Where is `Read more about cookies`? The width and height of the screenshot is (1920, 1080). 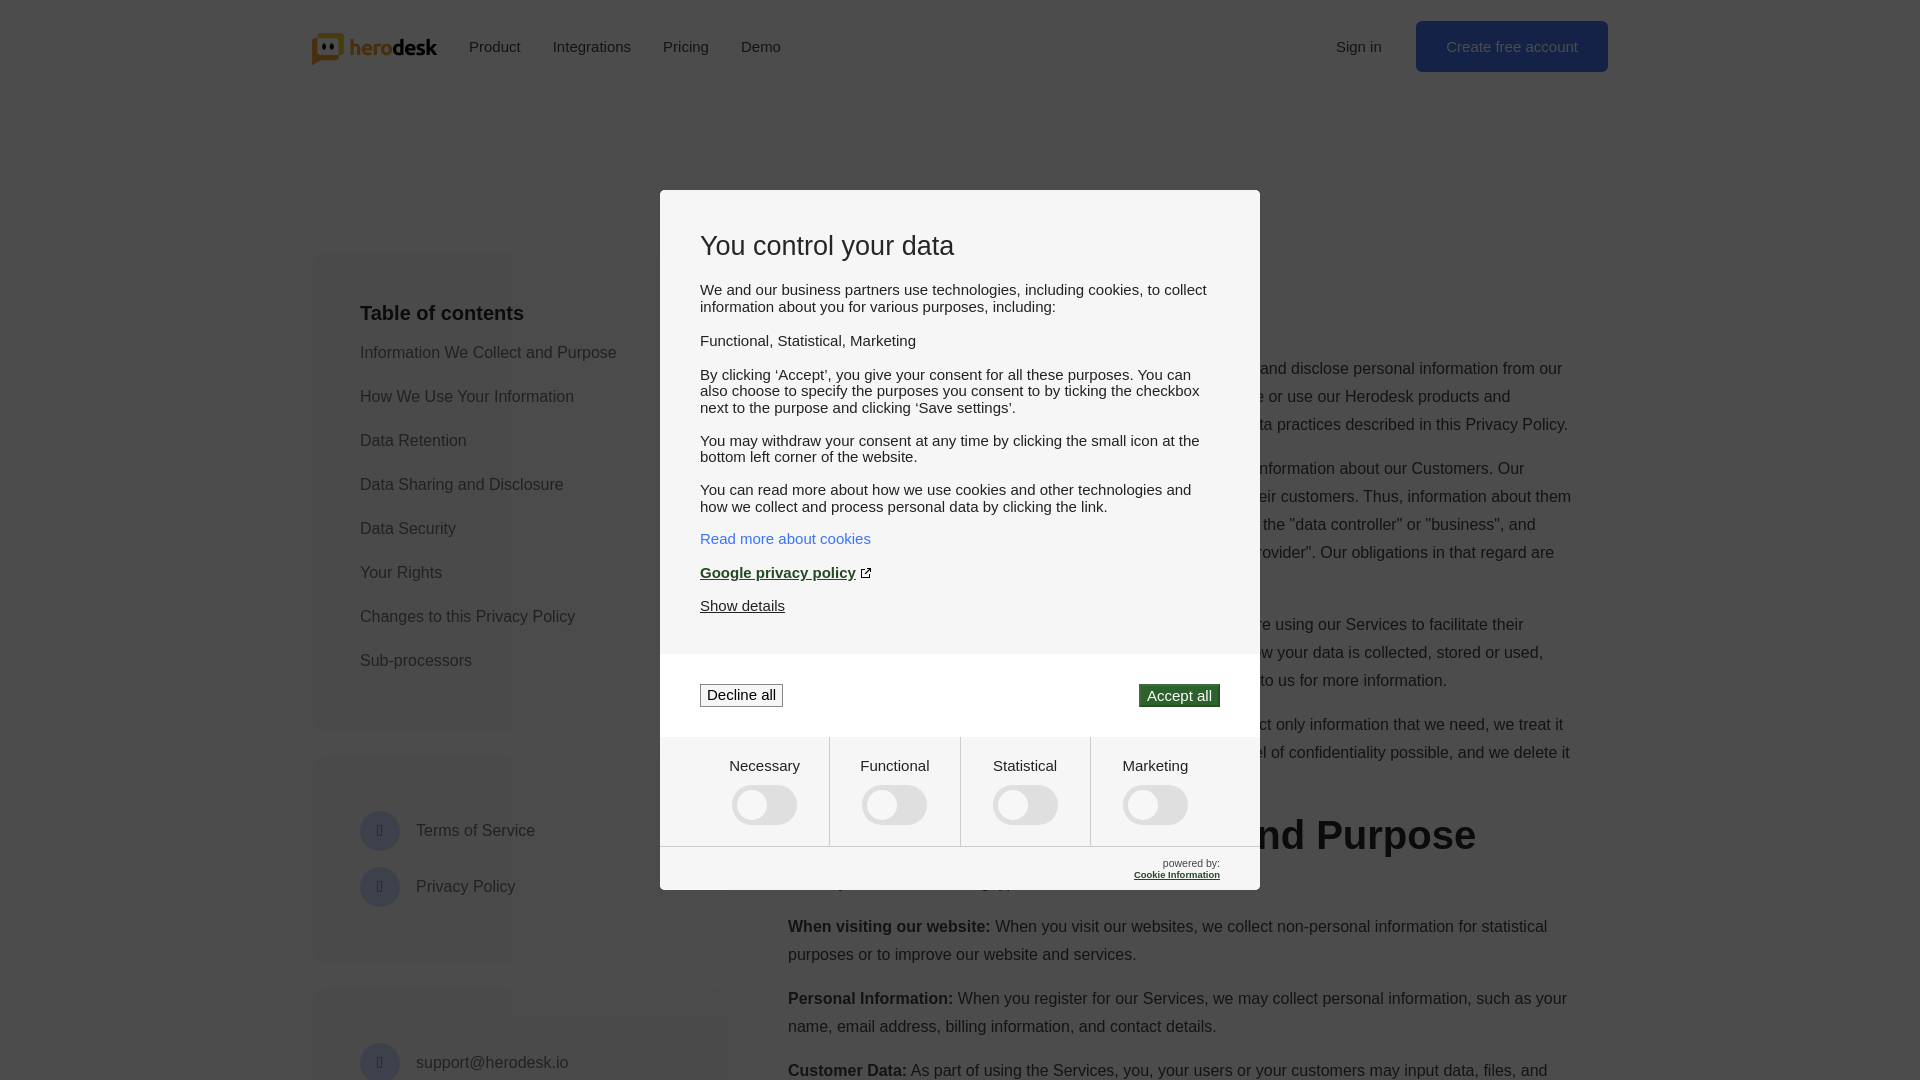
Read more about cookies is located at coordinates (960, 538).